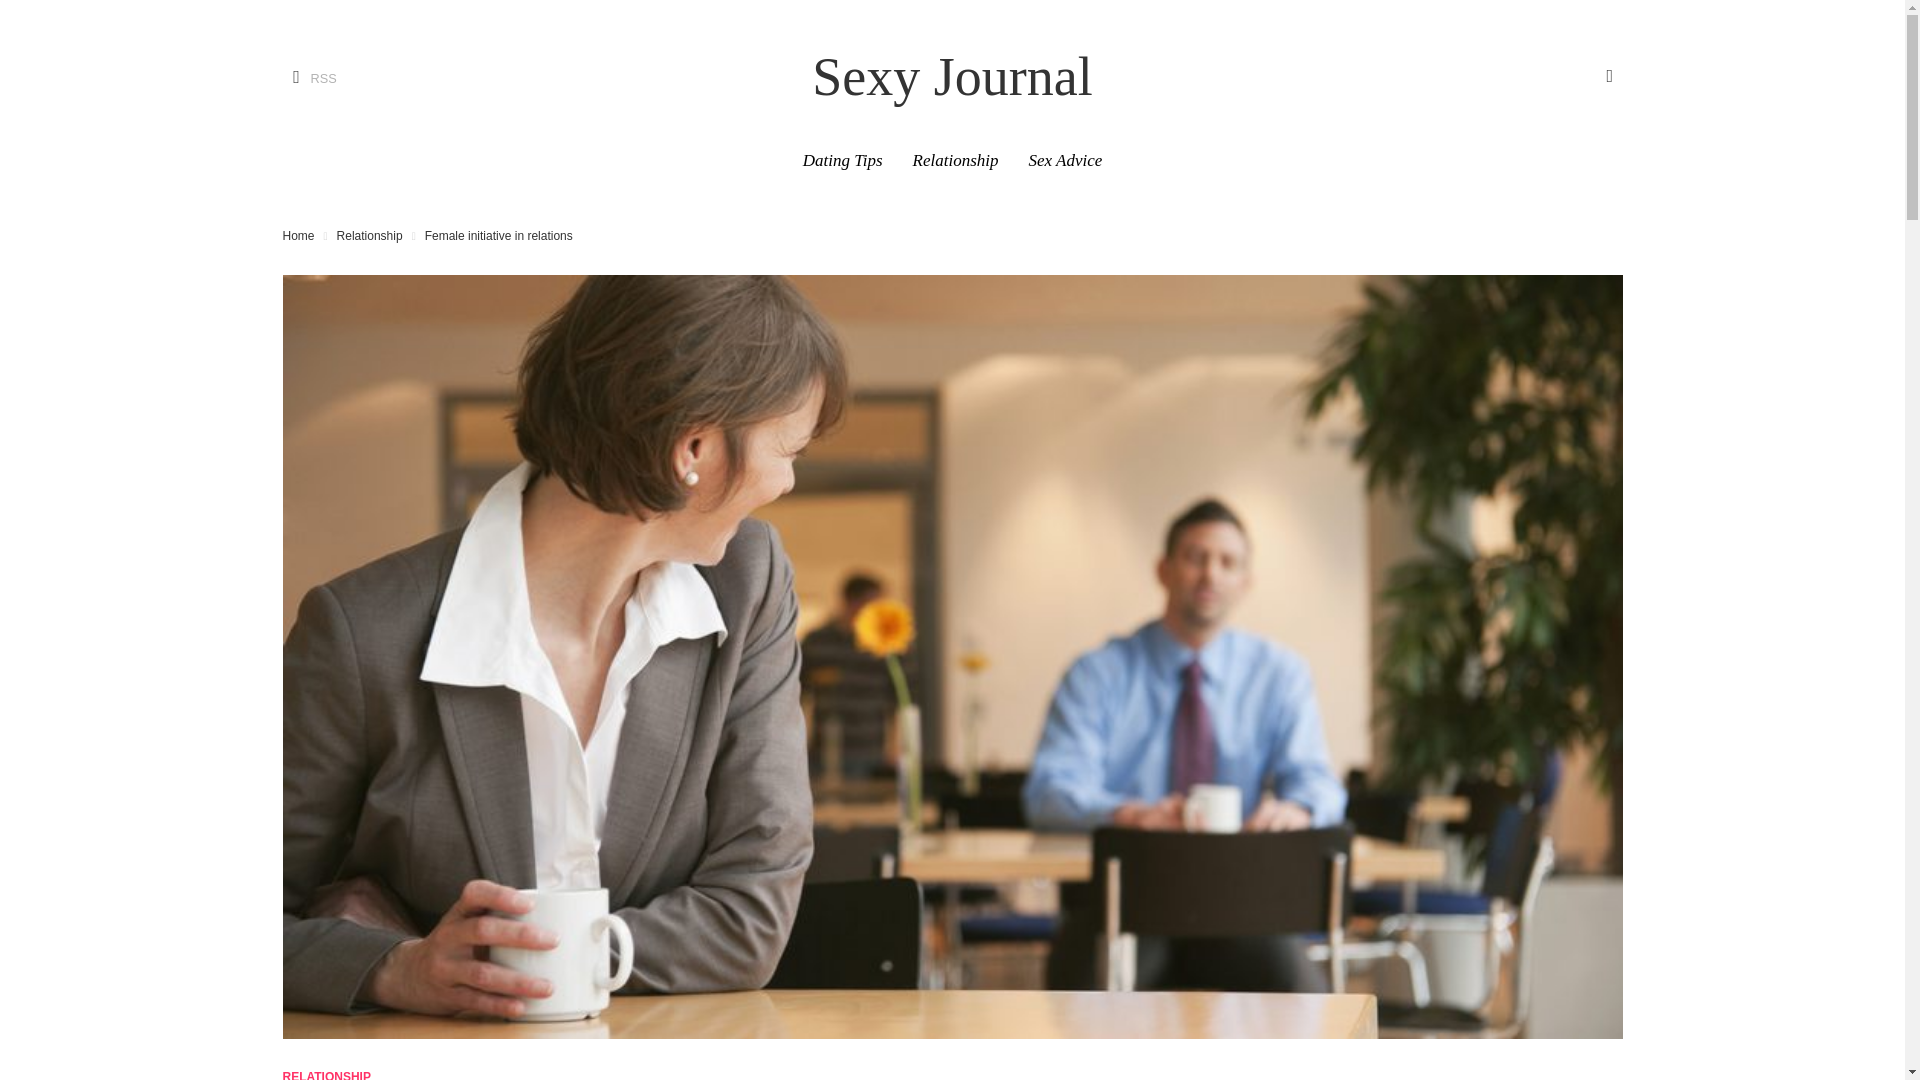 The width and height of the screenshot is (1920, 1080). I want to click on Relationship, so click(956, 160).